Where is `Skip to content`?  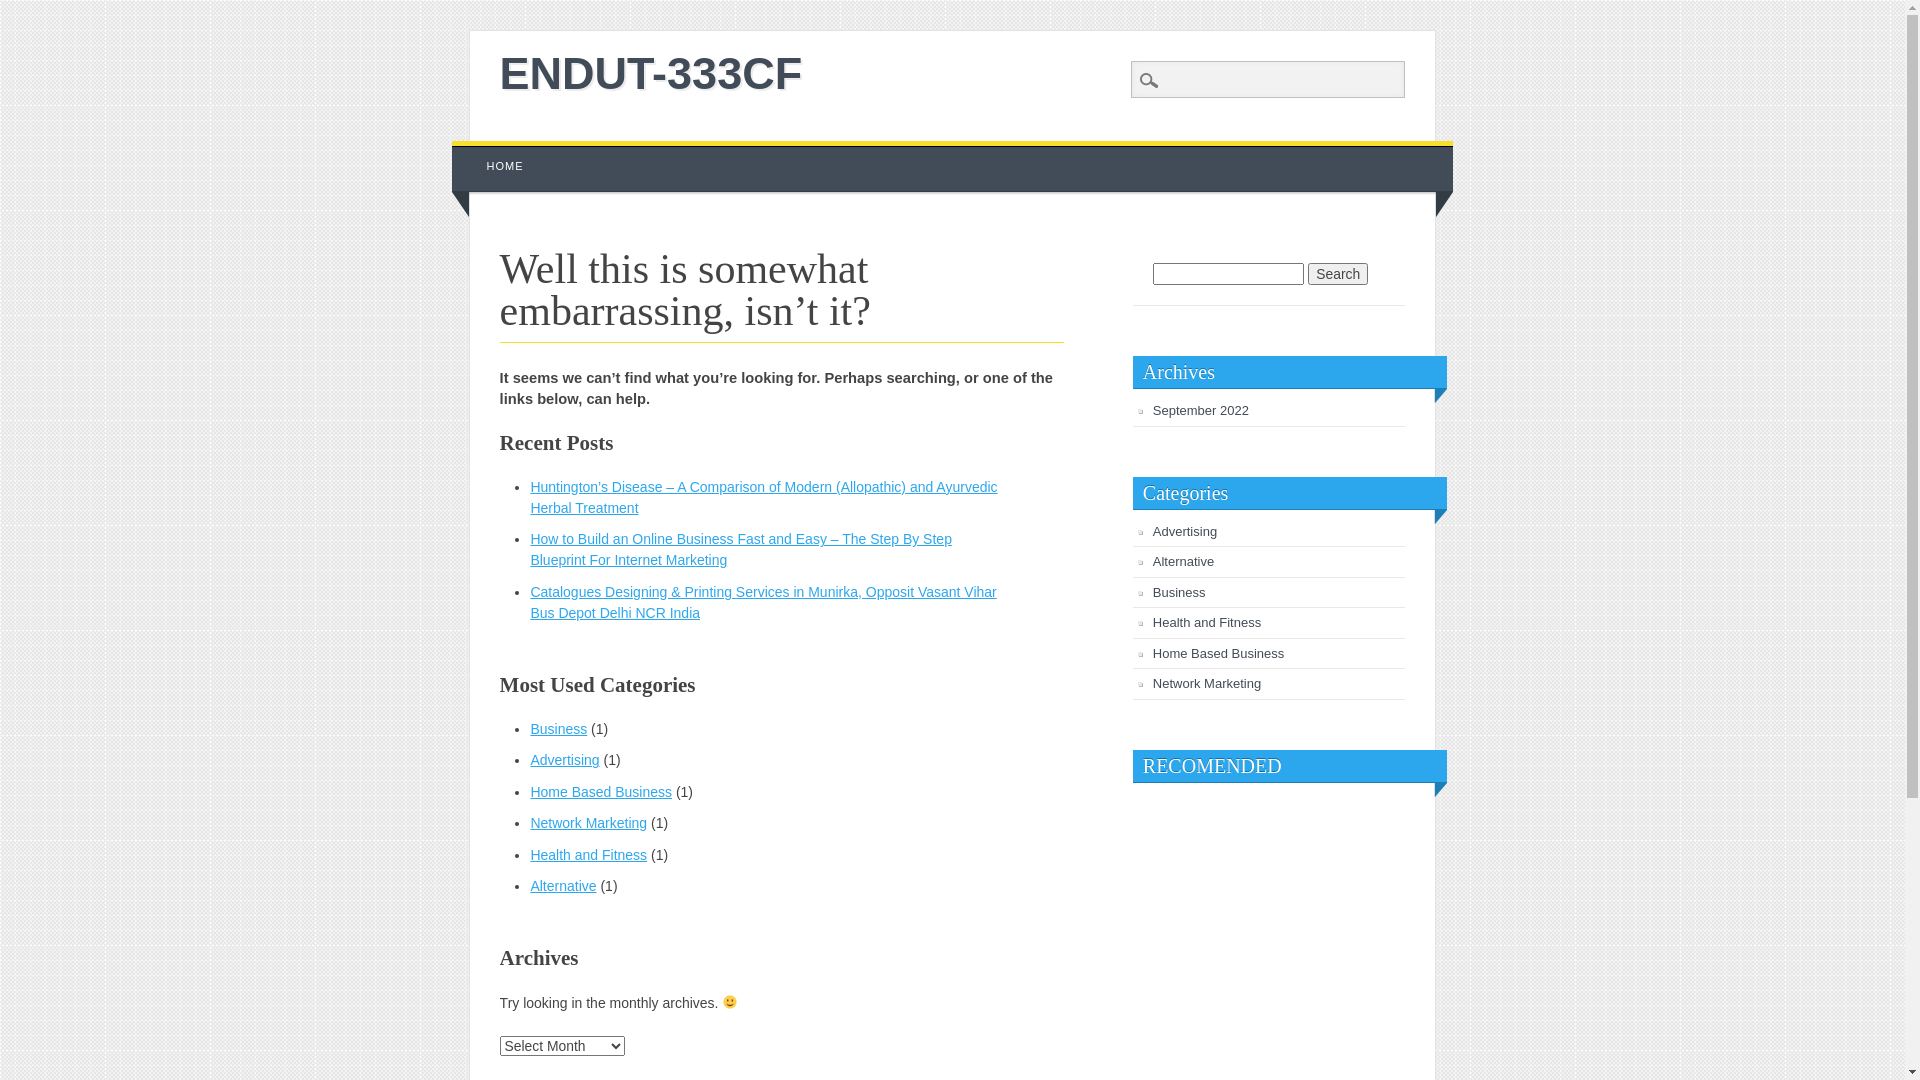 Skip to content is located at coordinates (498, 151).